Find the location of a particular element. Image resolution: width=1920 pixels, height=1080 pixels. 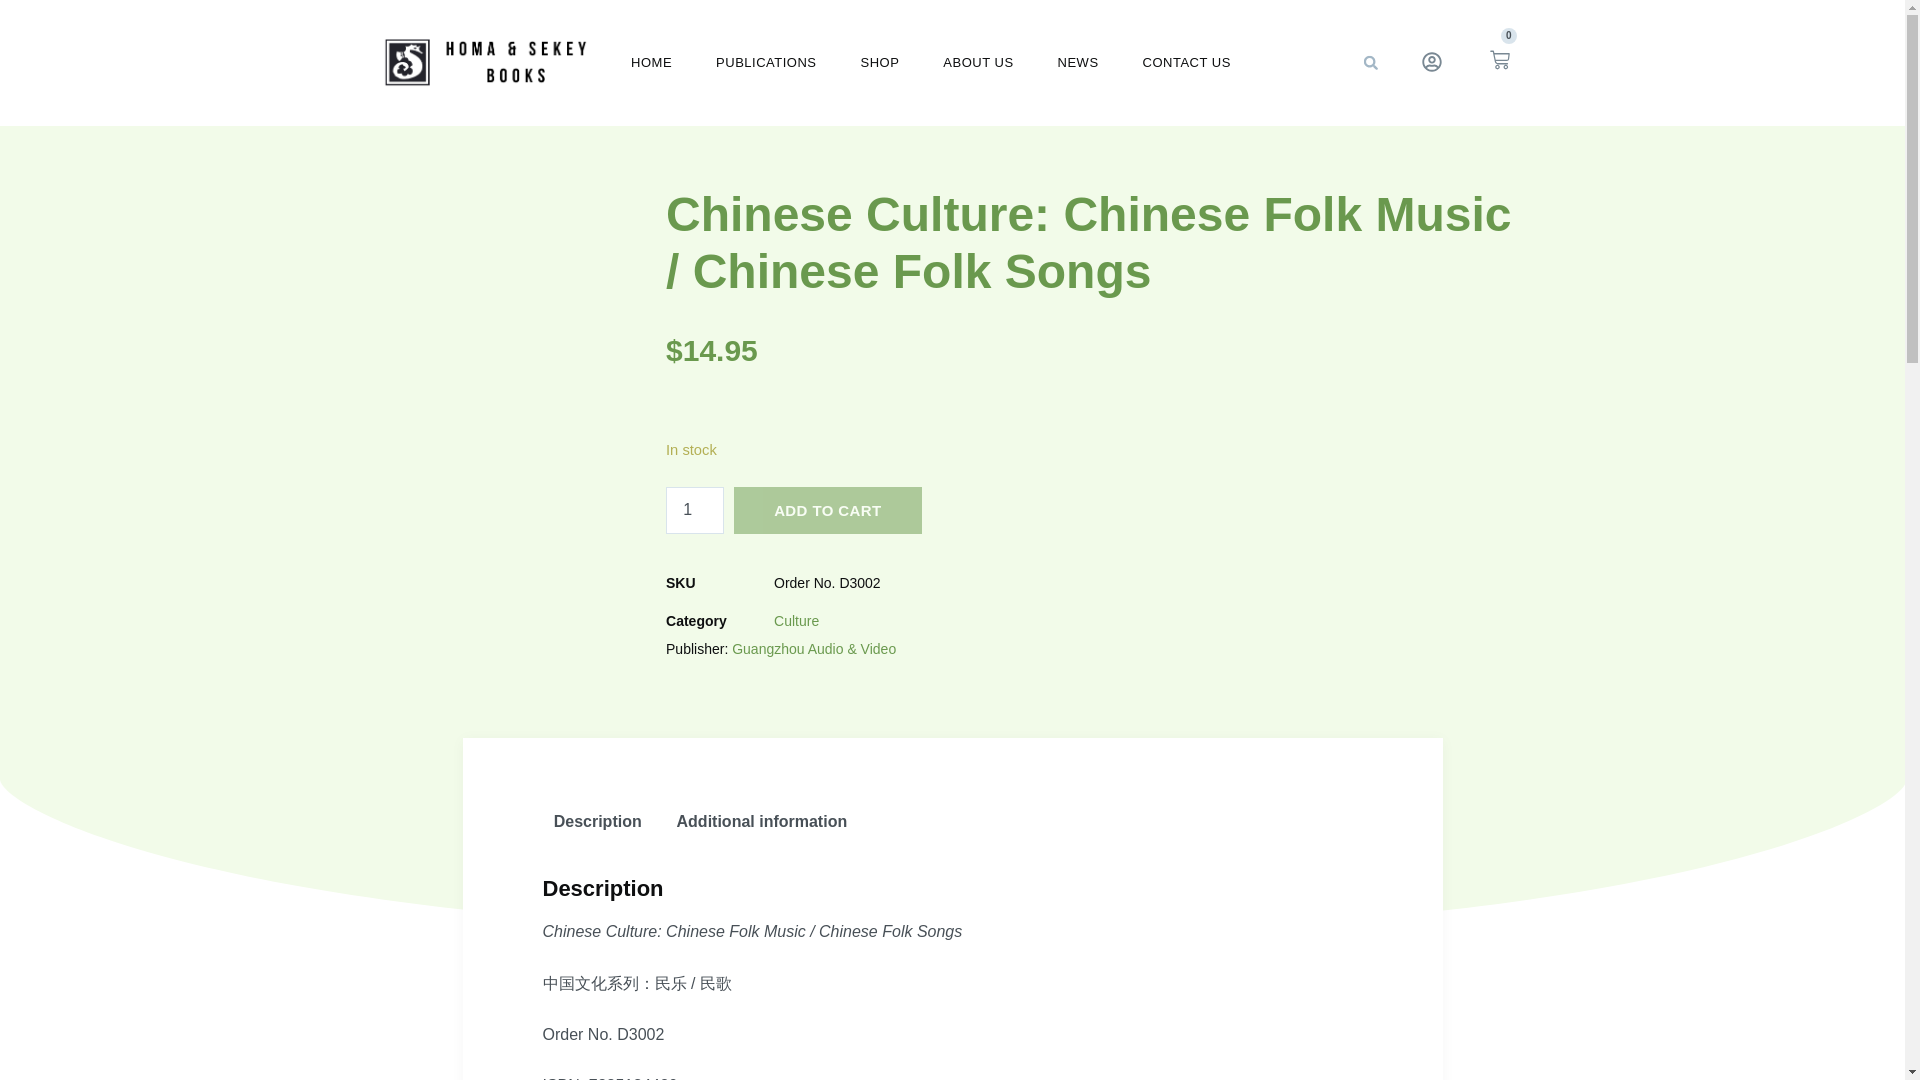

CONTACT US is located at coordinates (1186, 62).